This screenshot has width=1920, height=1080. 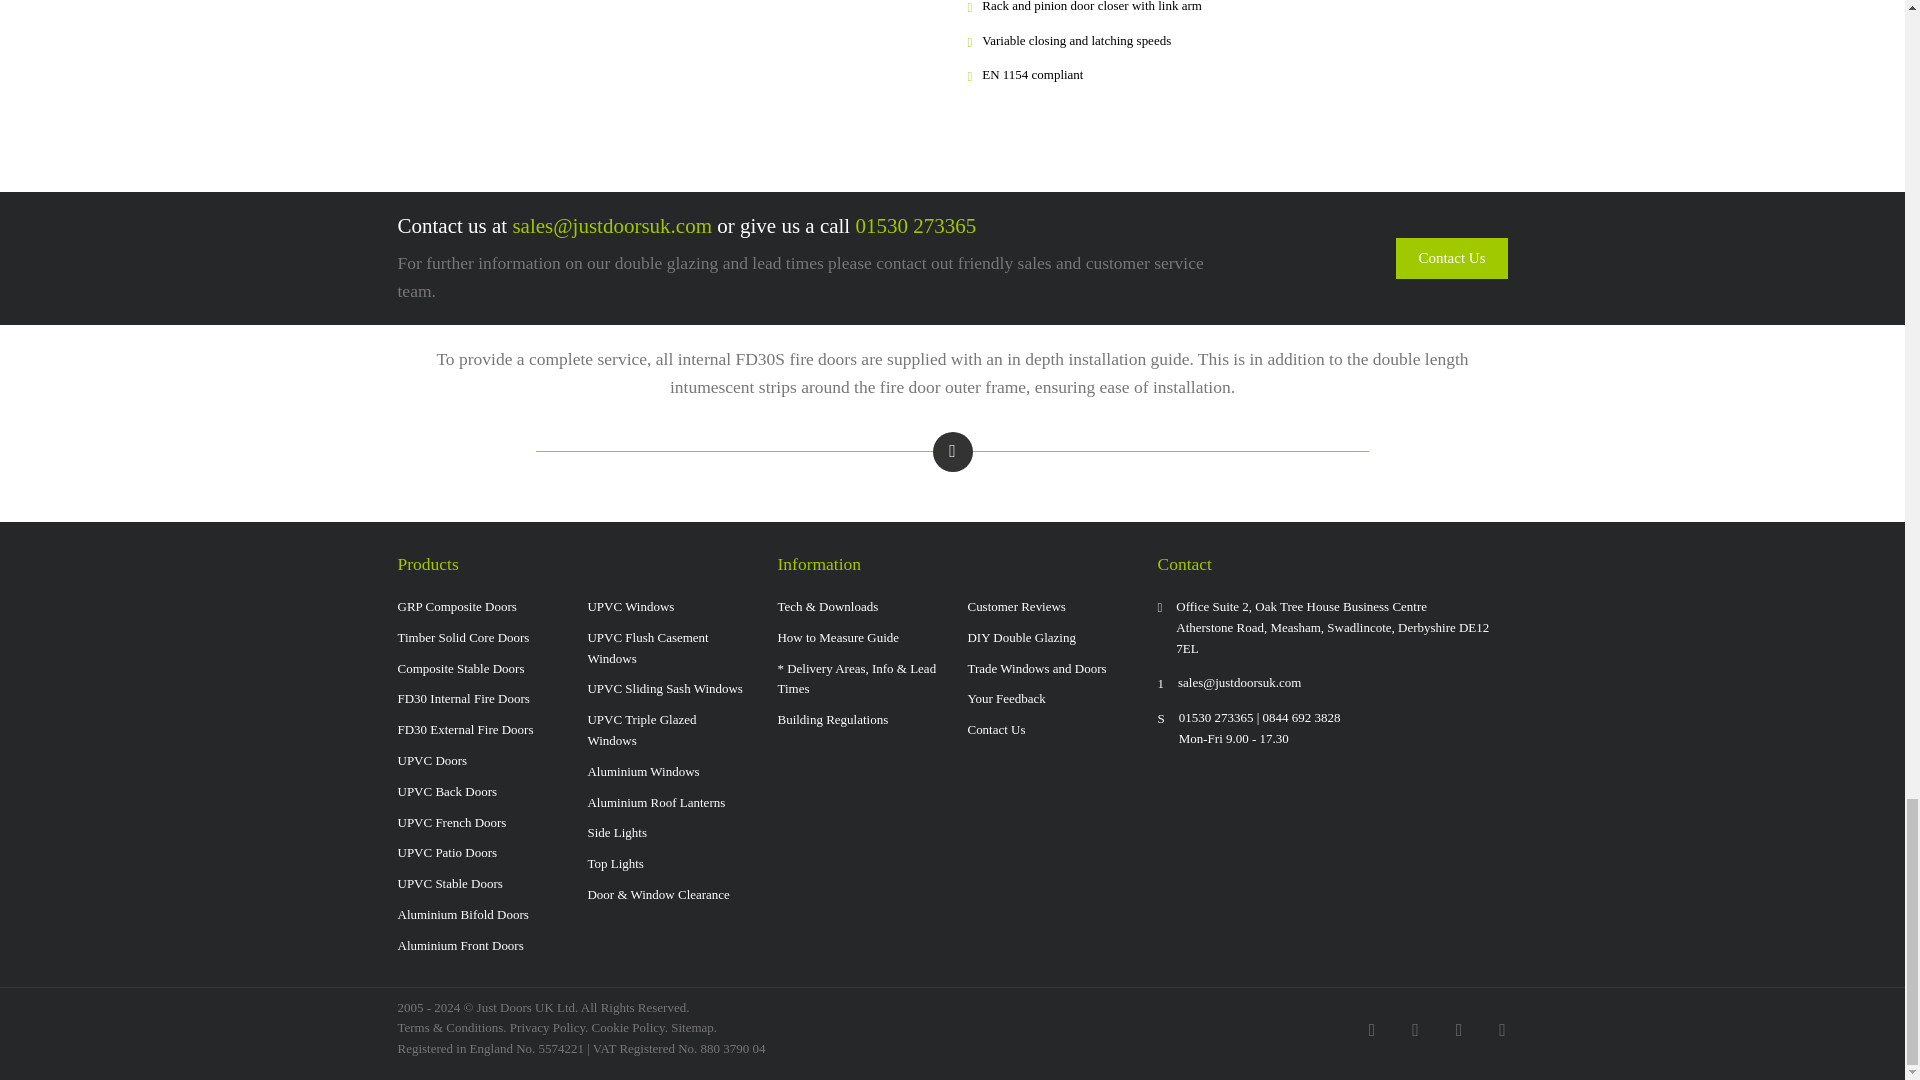 What do you see at coordinates (1502, 1028) in the screenshot?
I see `just doors uk linkedin page` at bounding box center [1502, 1028].